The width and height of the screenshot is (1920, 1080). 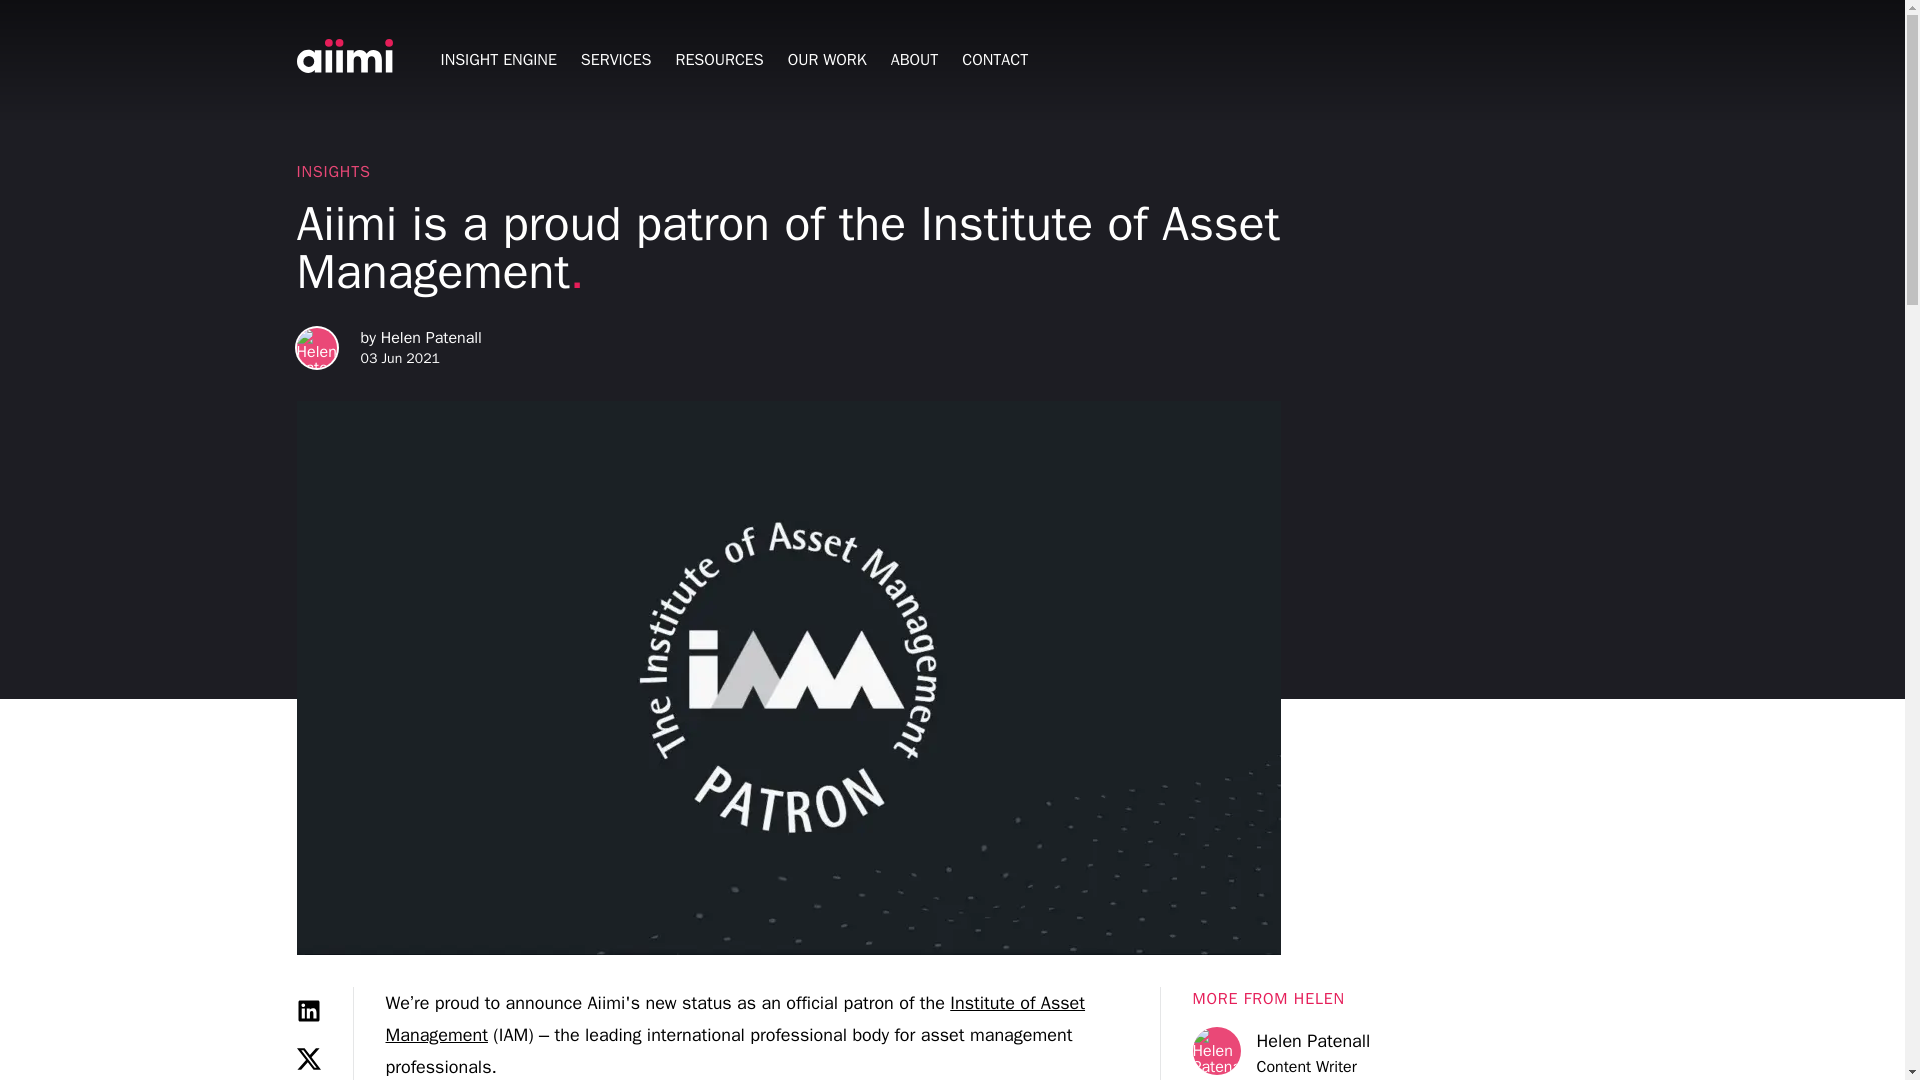 What do you see at coordinates (914, 59) in the screenshot?
I see `ABOUT` at bounding box center [914, 59].